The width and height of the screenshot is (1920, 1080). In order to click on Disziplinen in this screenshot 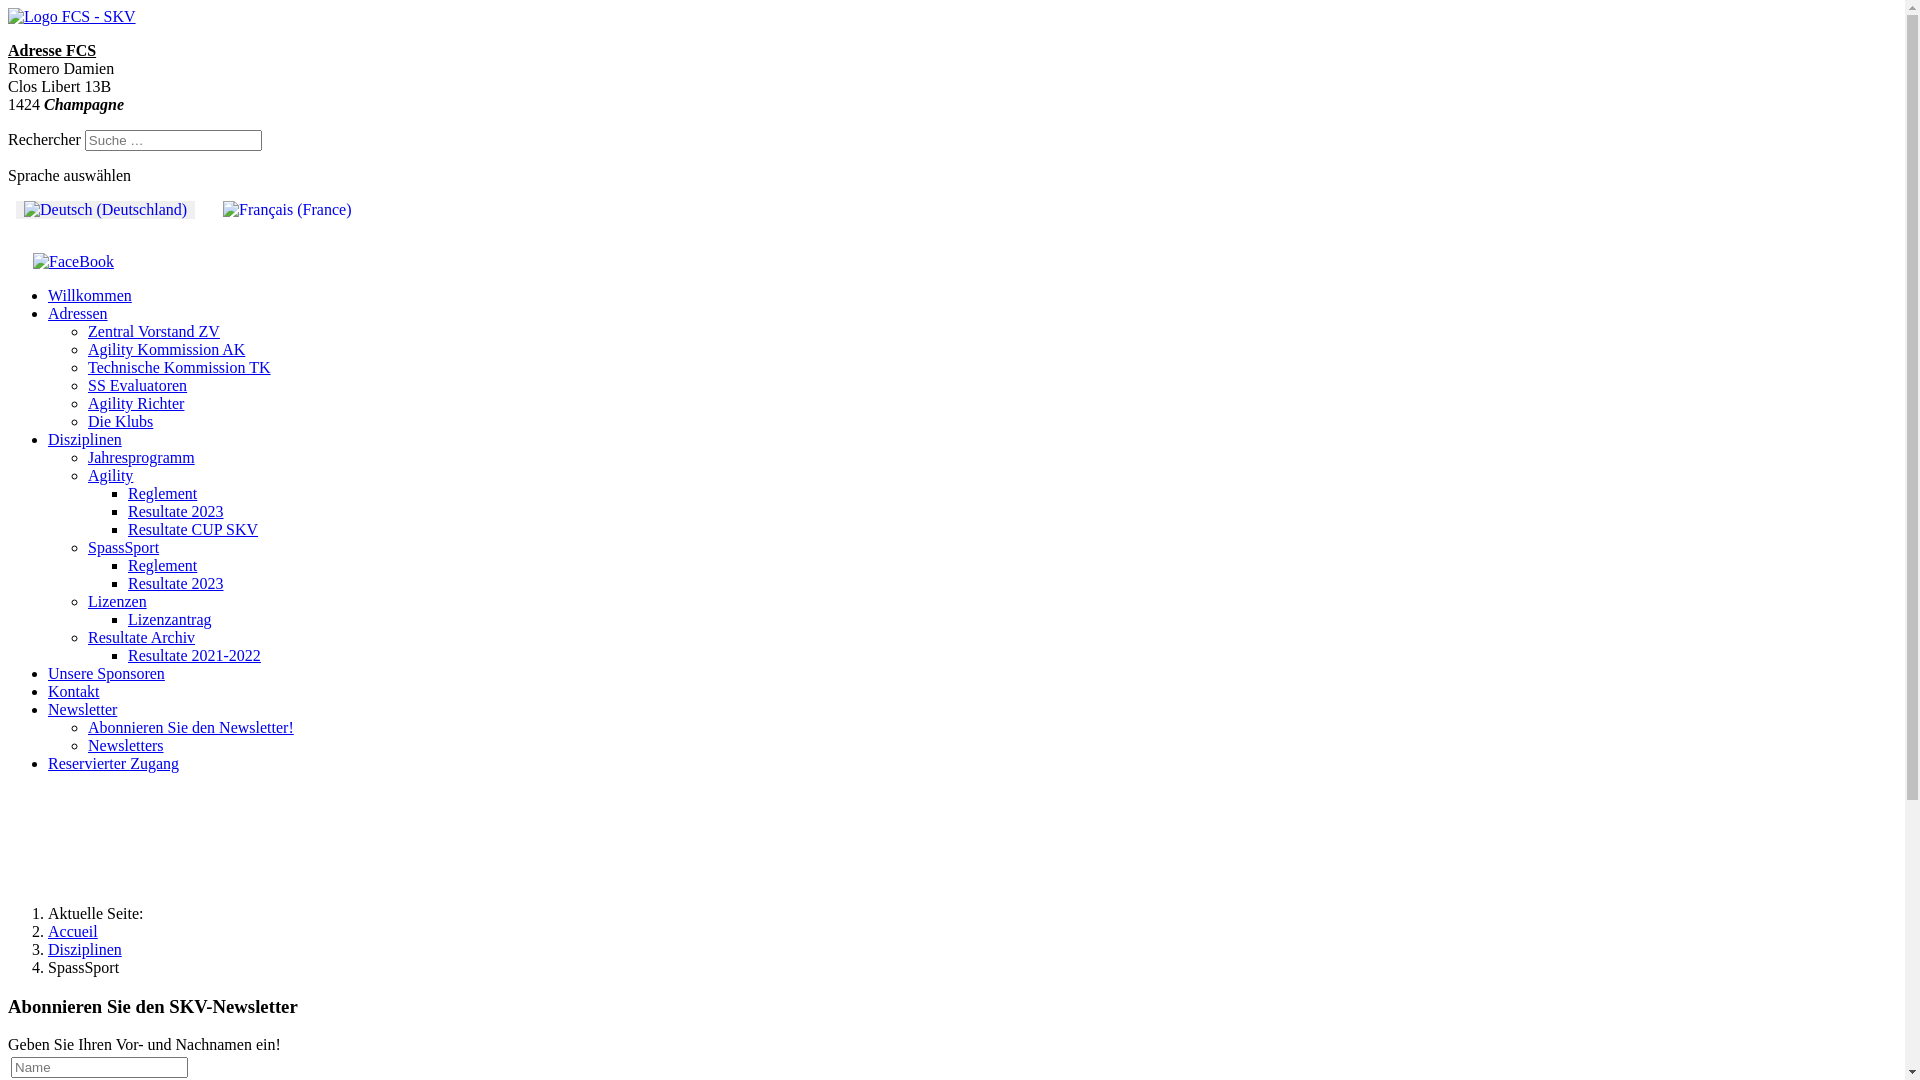, I will do `click(85, 950)`.